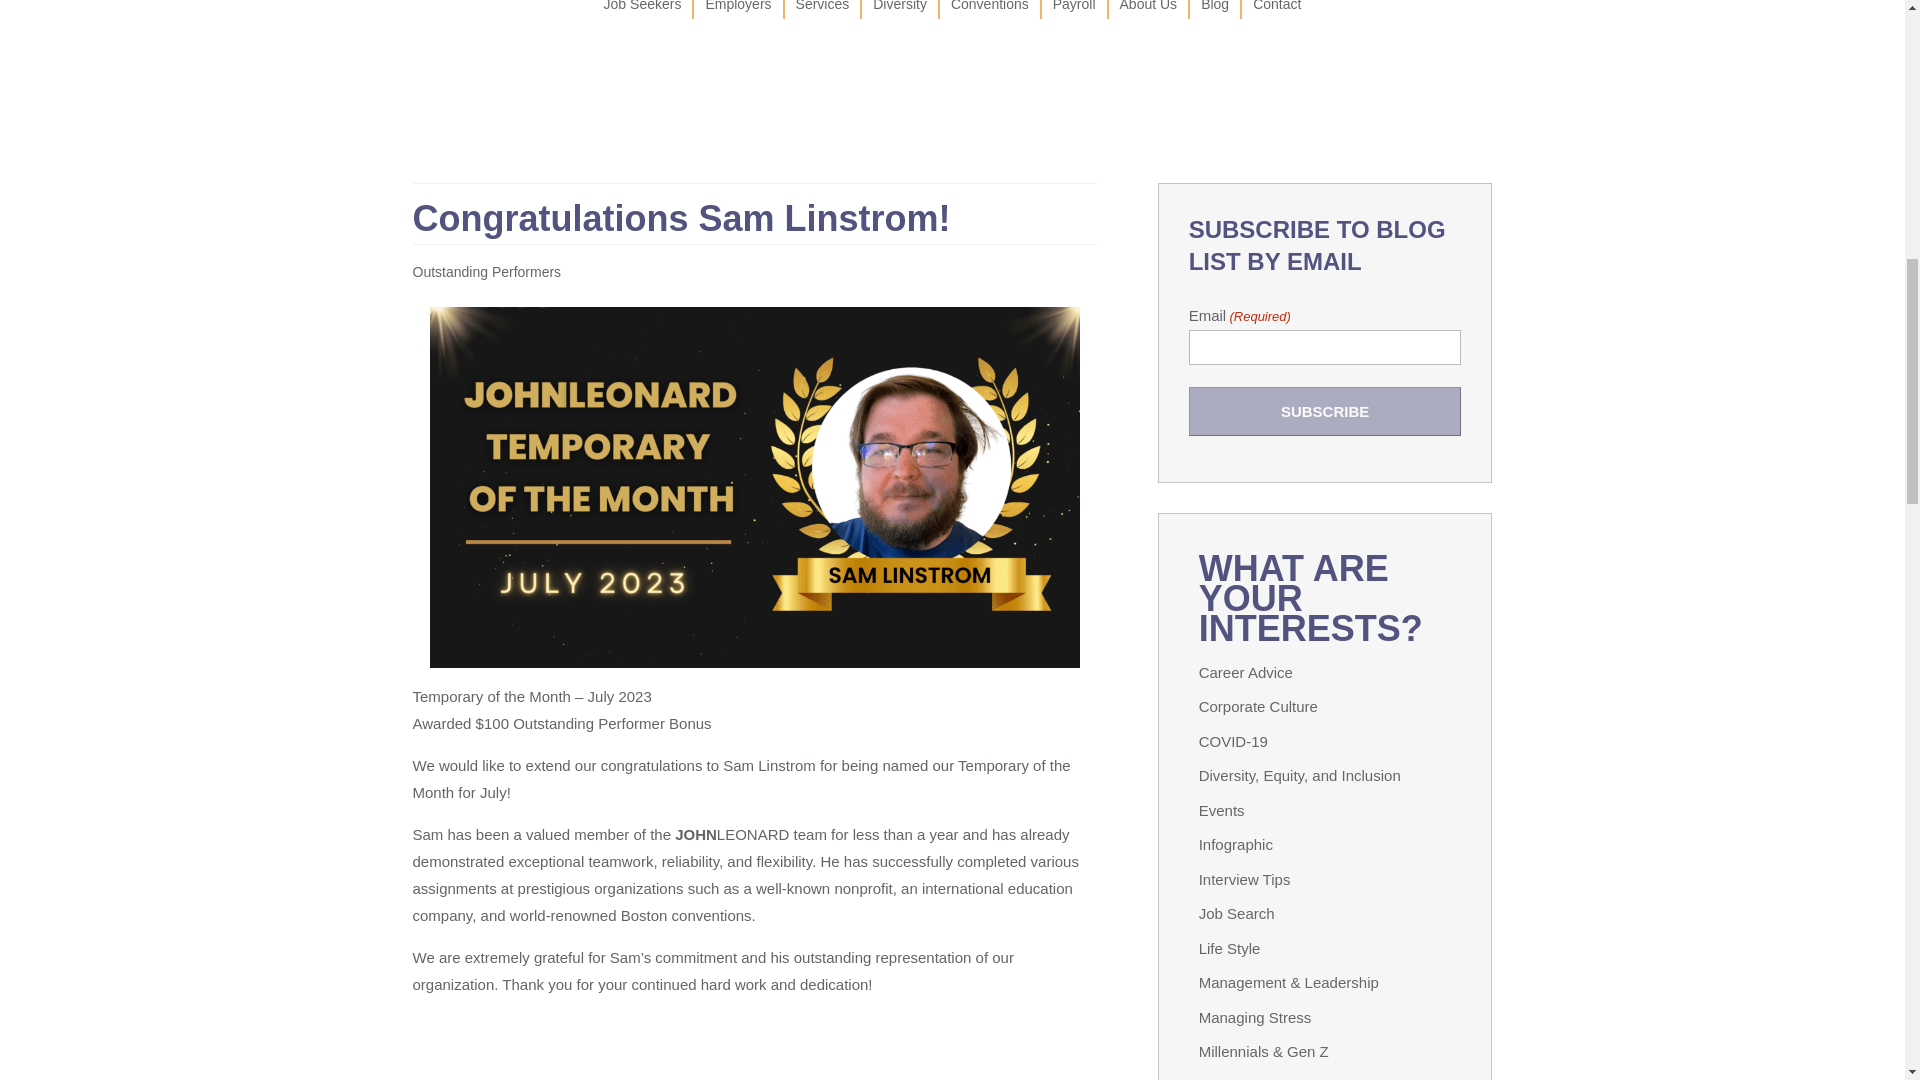  What do you see at coordinates (823, 10) in the screenshot?
I see `Services` at bounding box center [823, 10].